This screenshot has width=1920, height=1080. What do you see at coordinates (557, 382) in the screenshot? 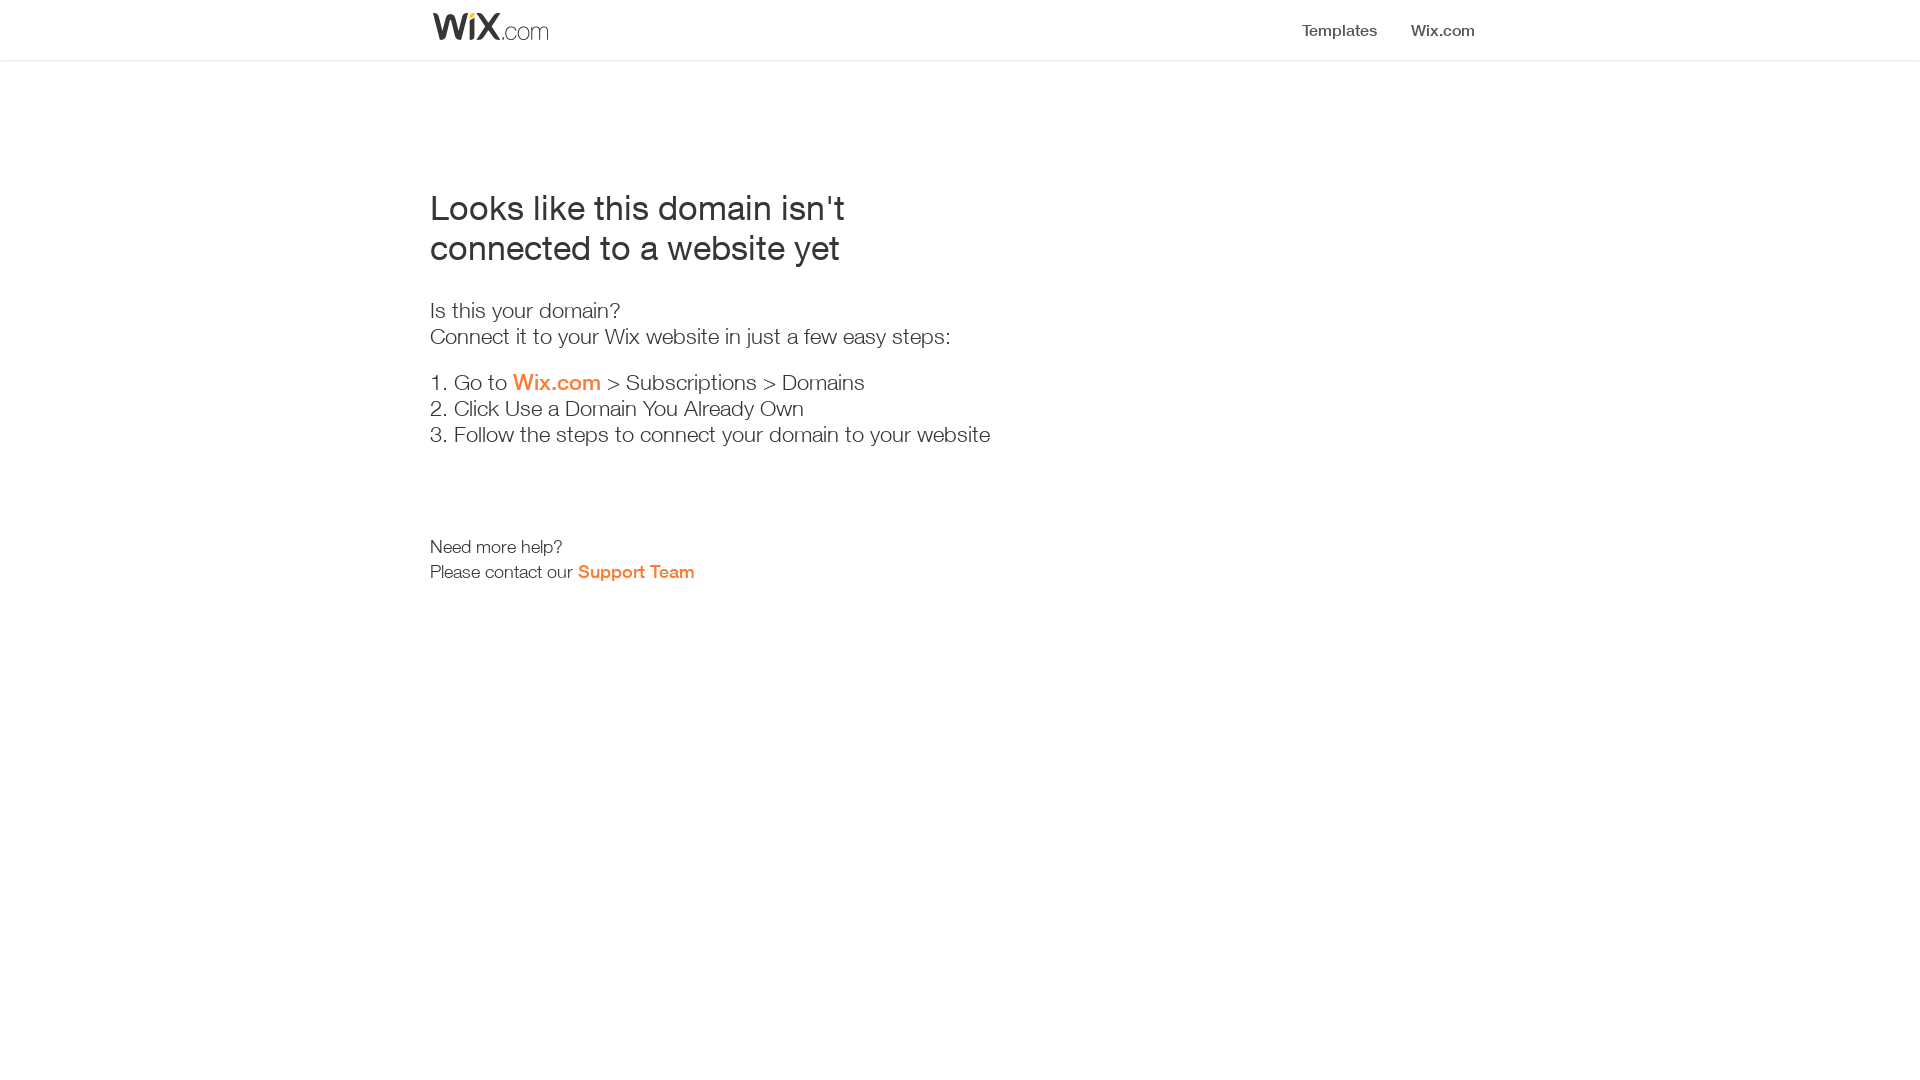
I see `Wix.com` at bounding box center [557, 382].